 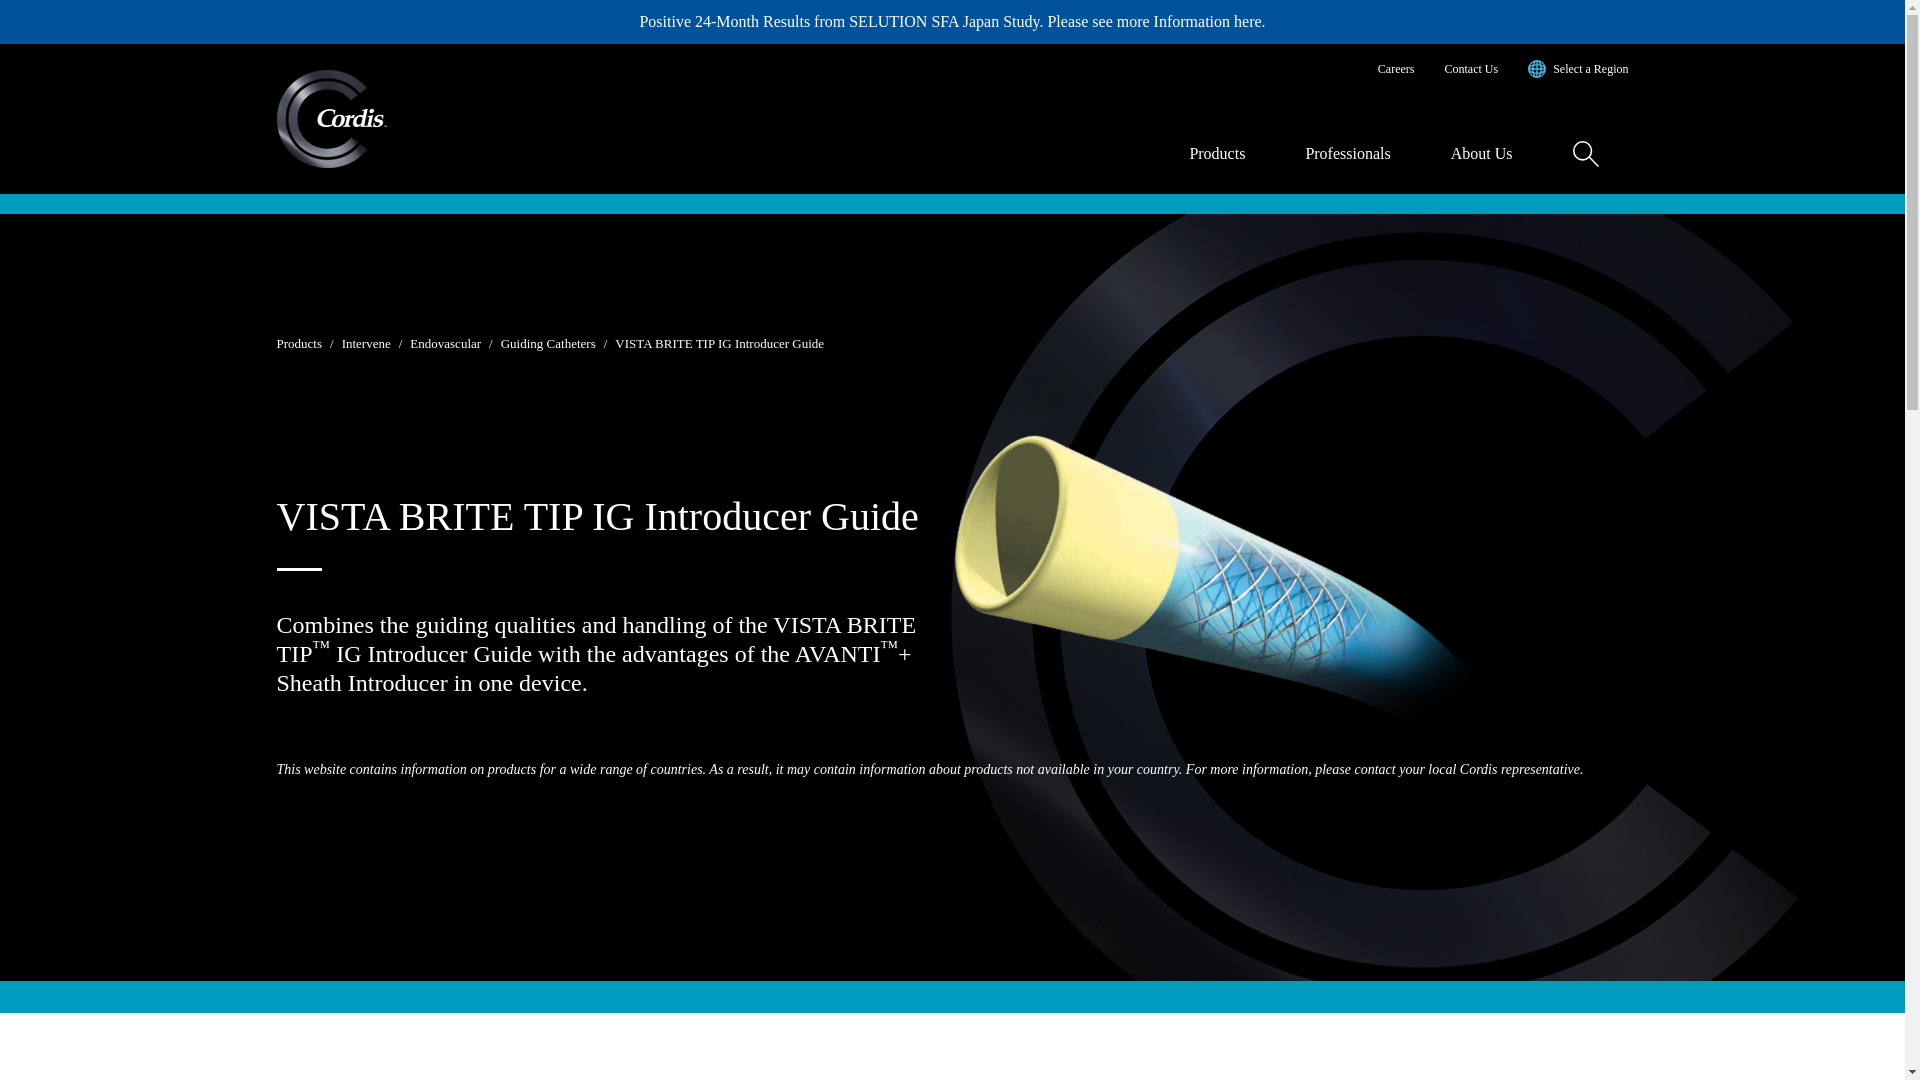 I want to click on Select a Region, so click(x=1578, y=69).